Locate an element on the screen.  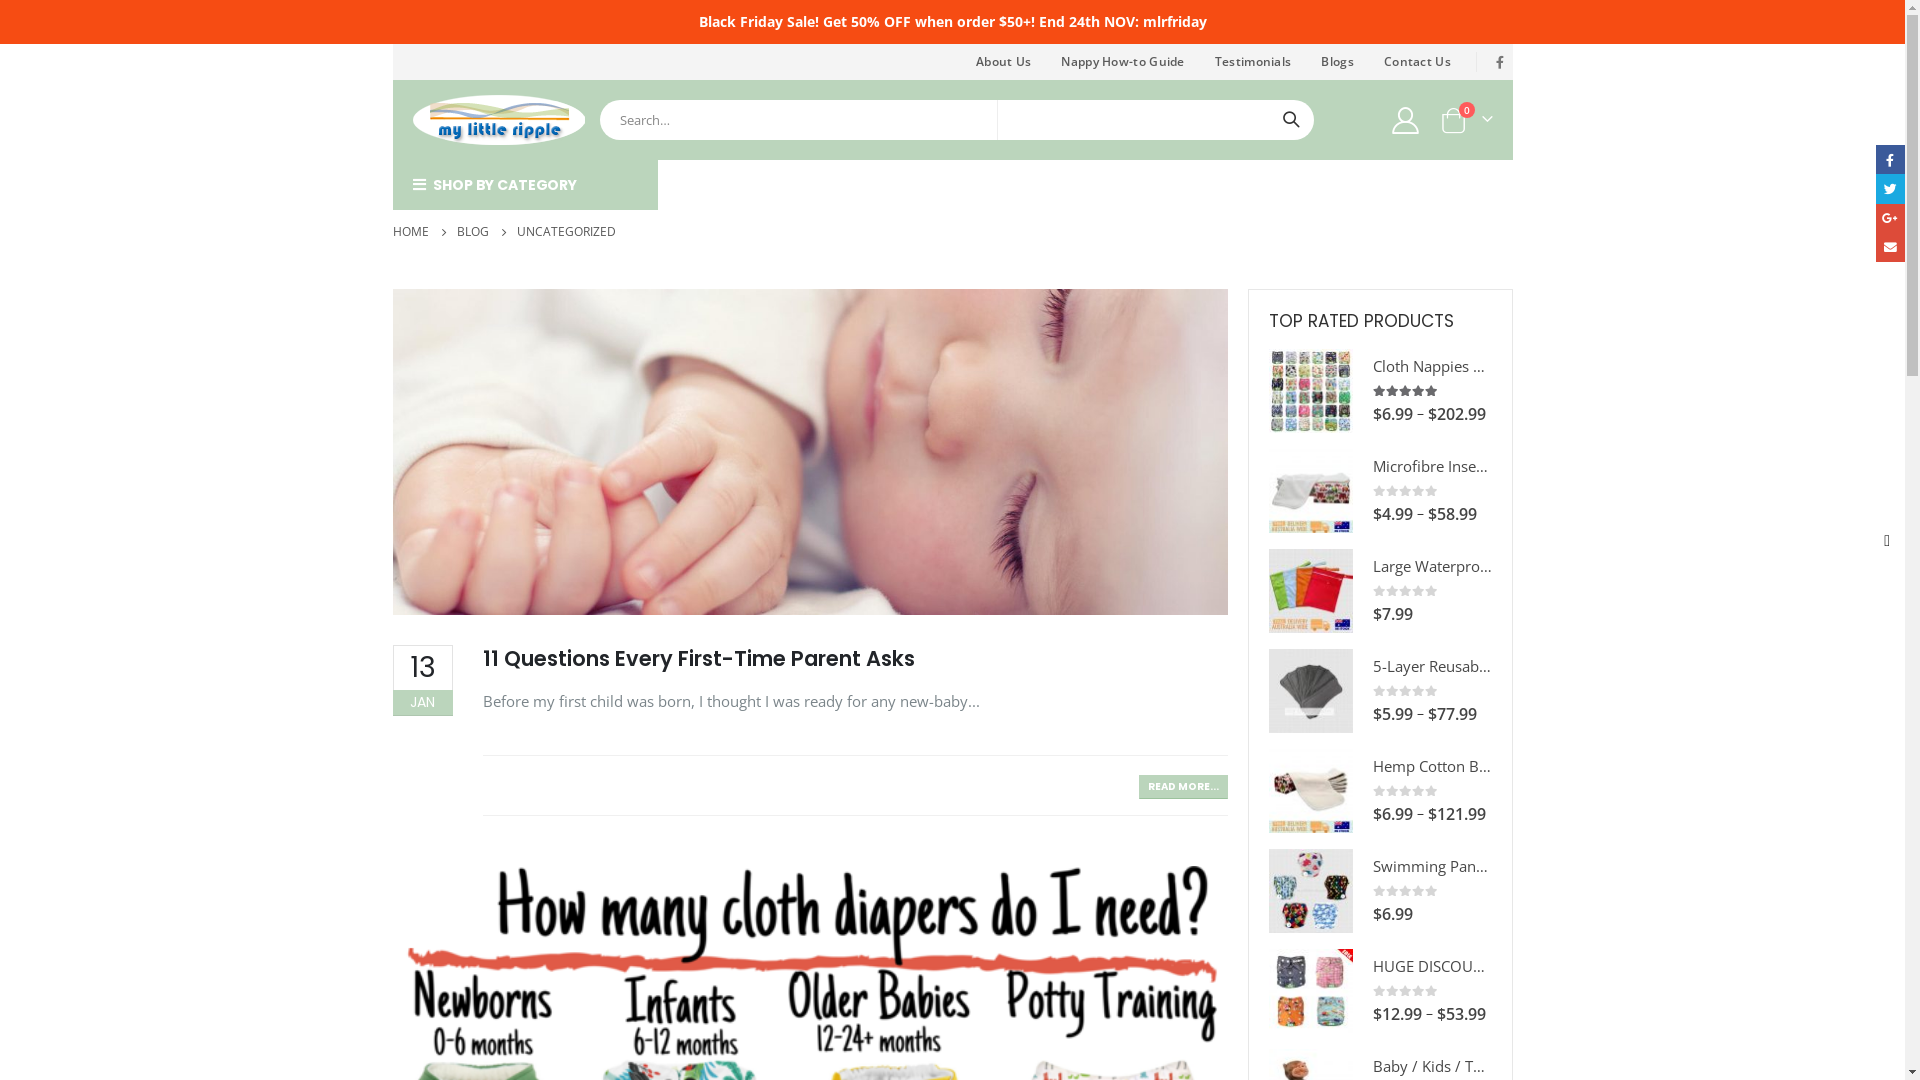
Twitter is located at coordinates (1890, 188).